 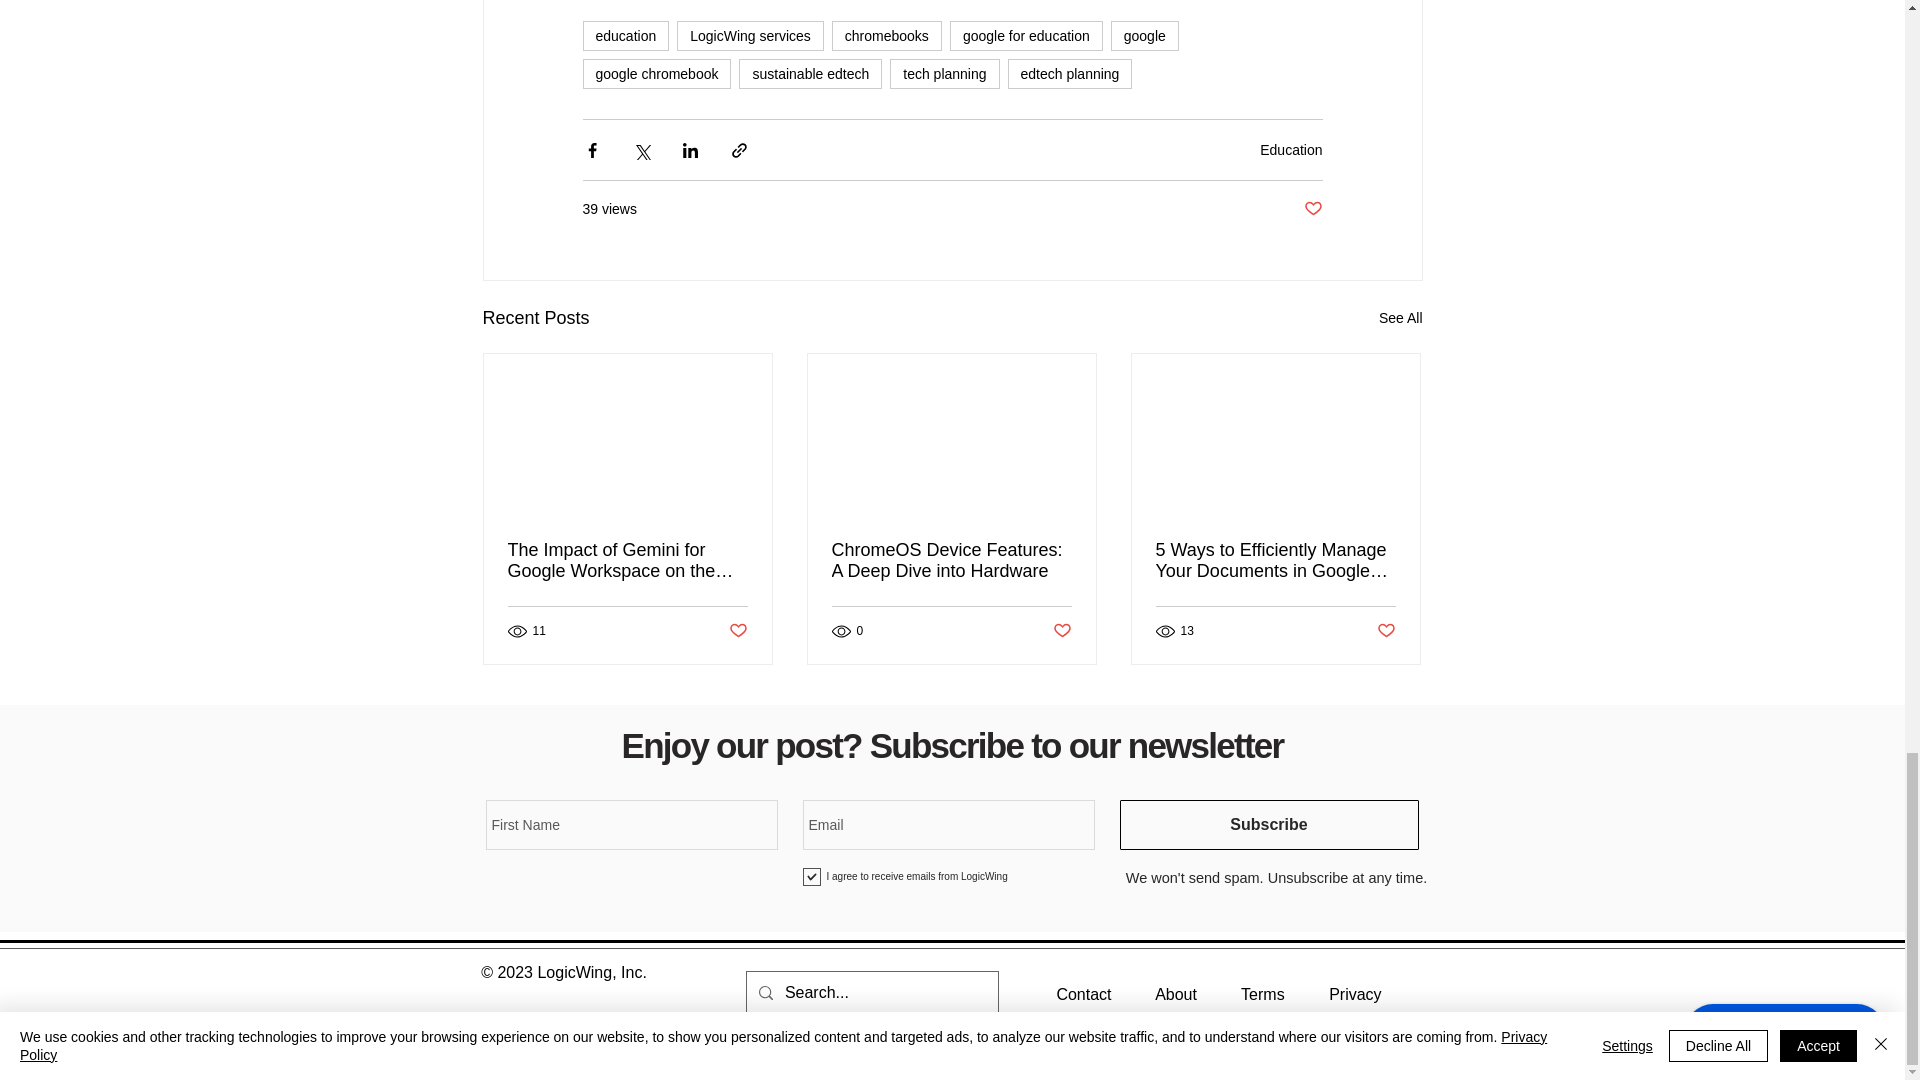 I want to click on Post not marked as liked, so click(x=736, y=631).